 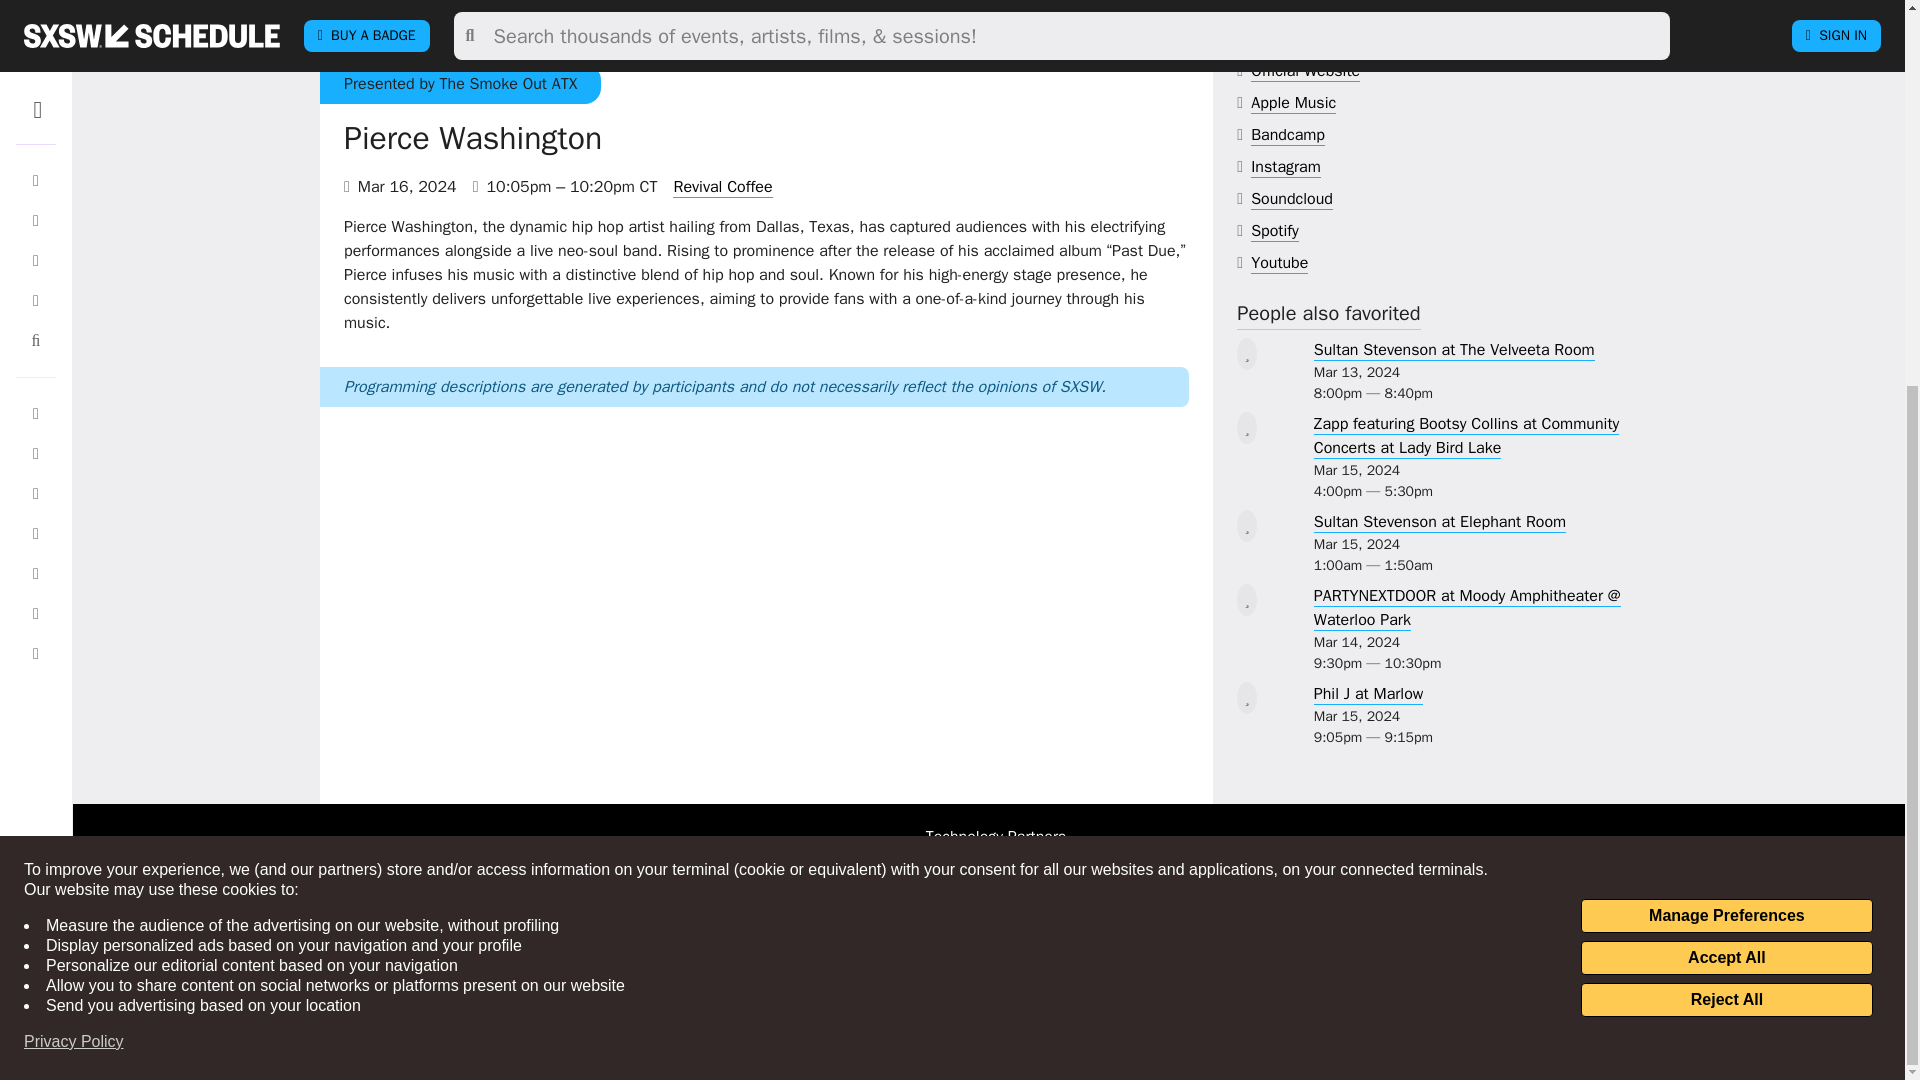 What do you see at coordinates (1726, 368) in the screenshot?
I see `Accept All` at bounding box center [1726, 368].